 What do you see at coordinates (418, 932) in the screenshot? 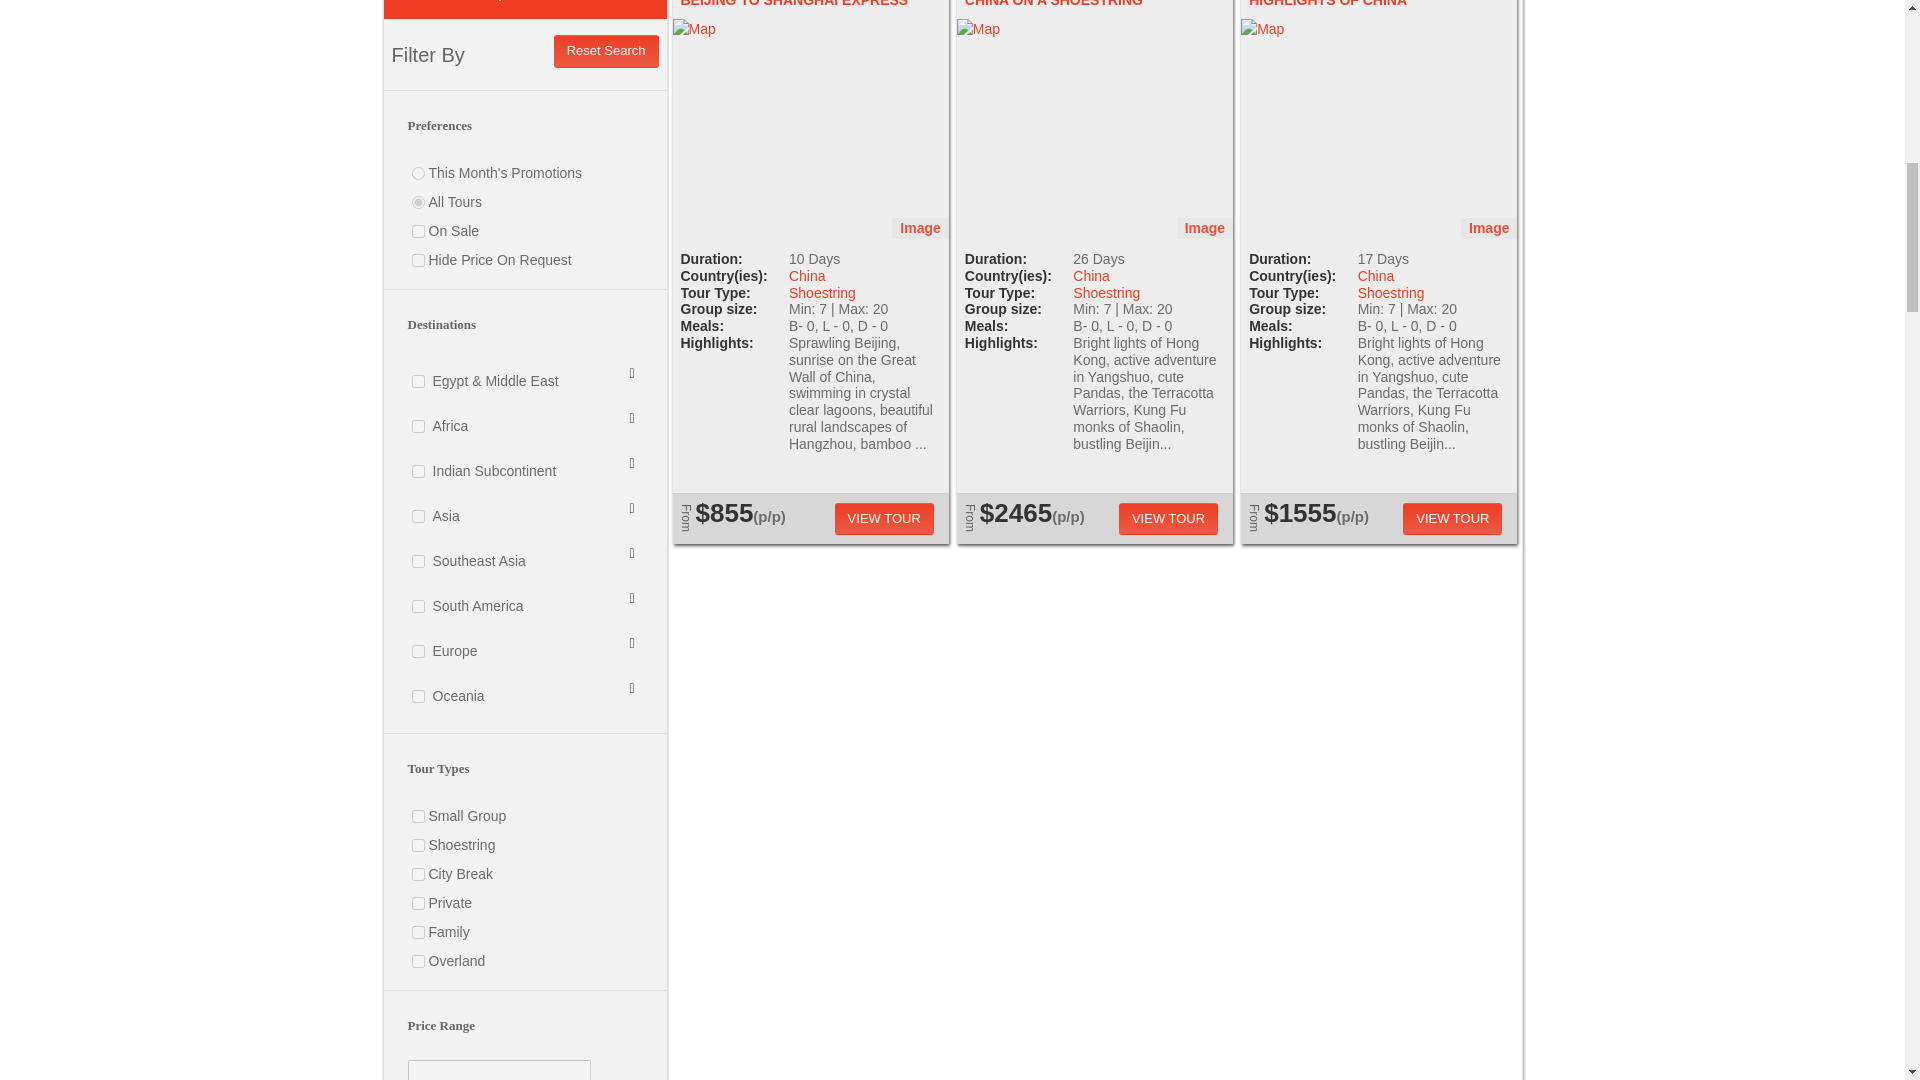
I see `5` at bounding box center [418, 932].